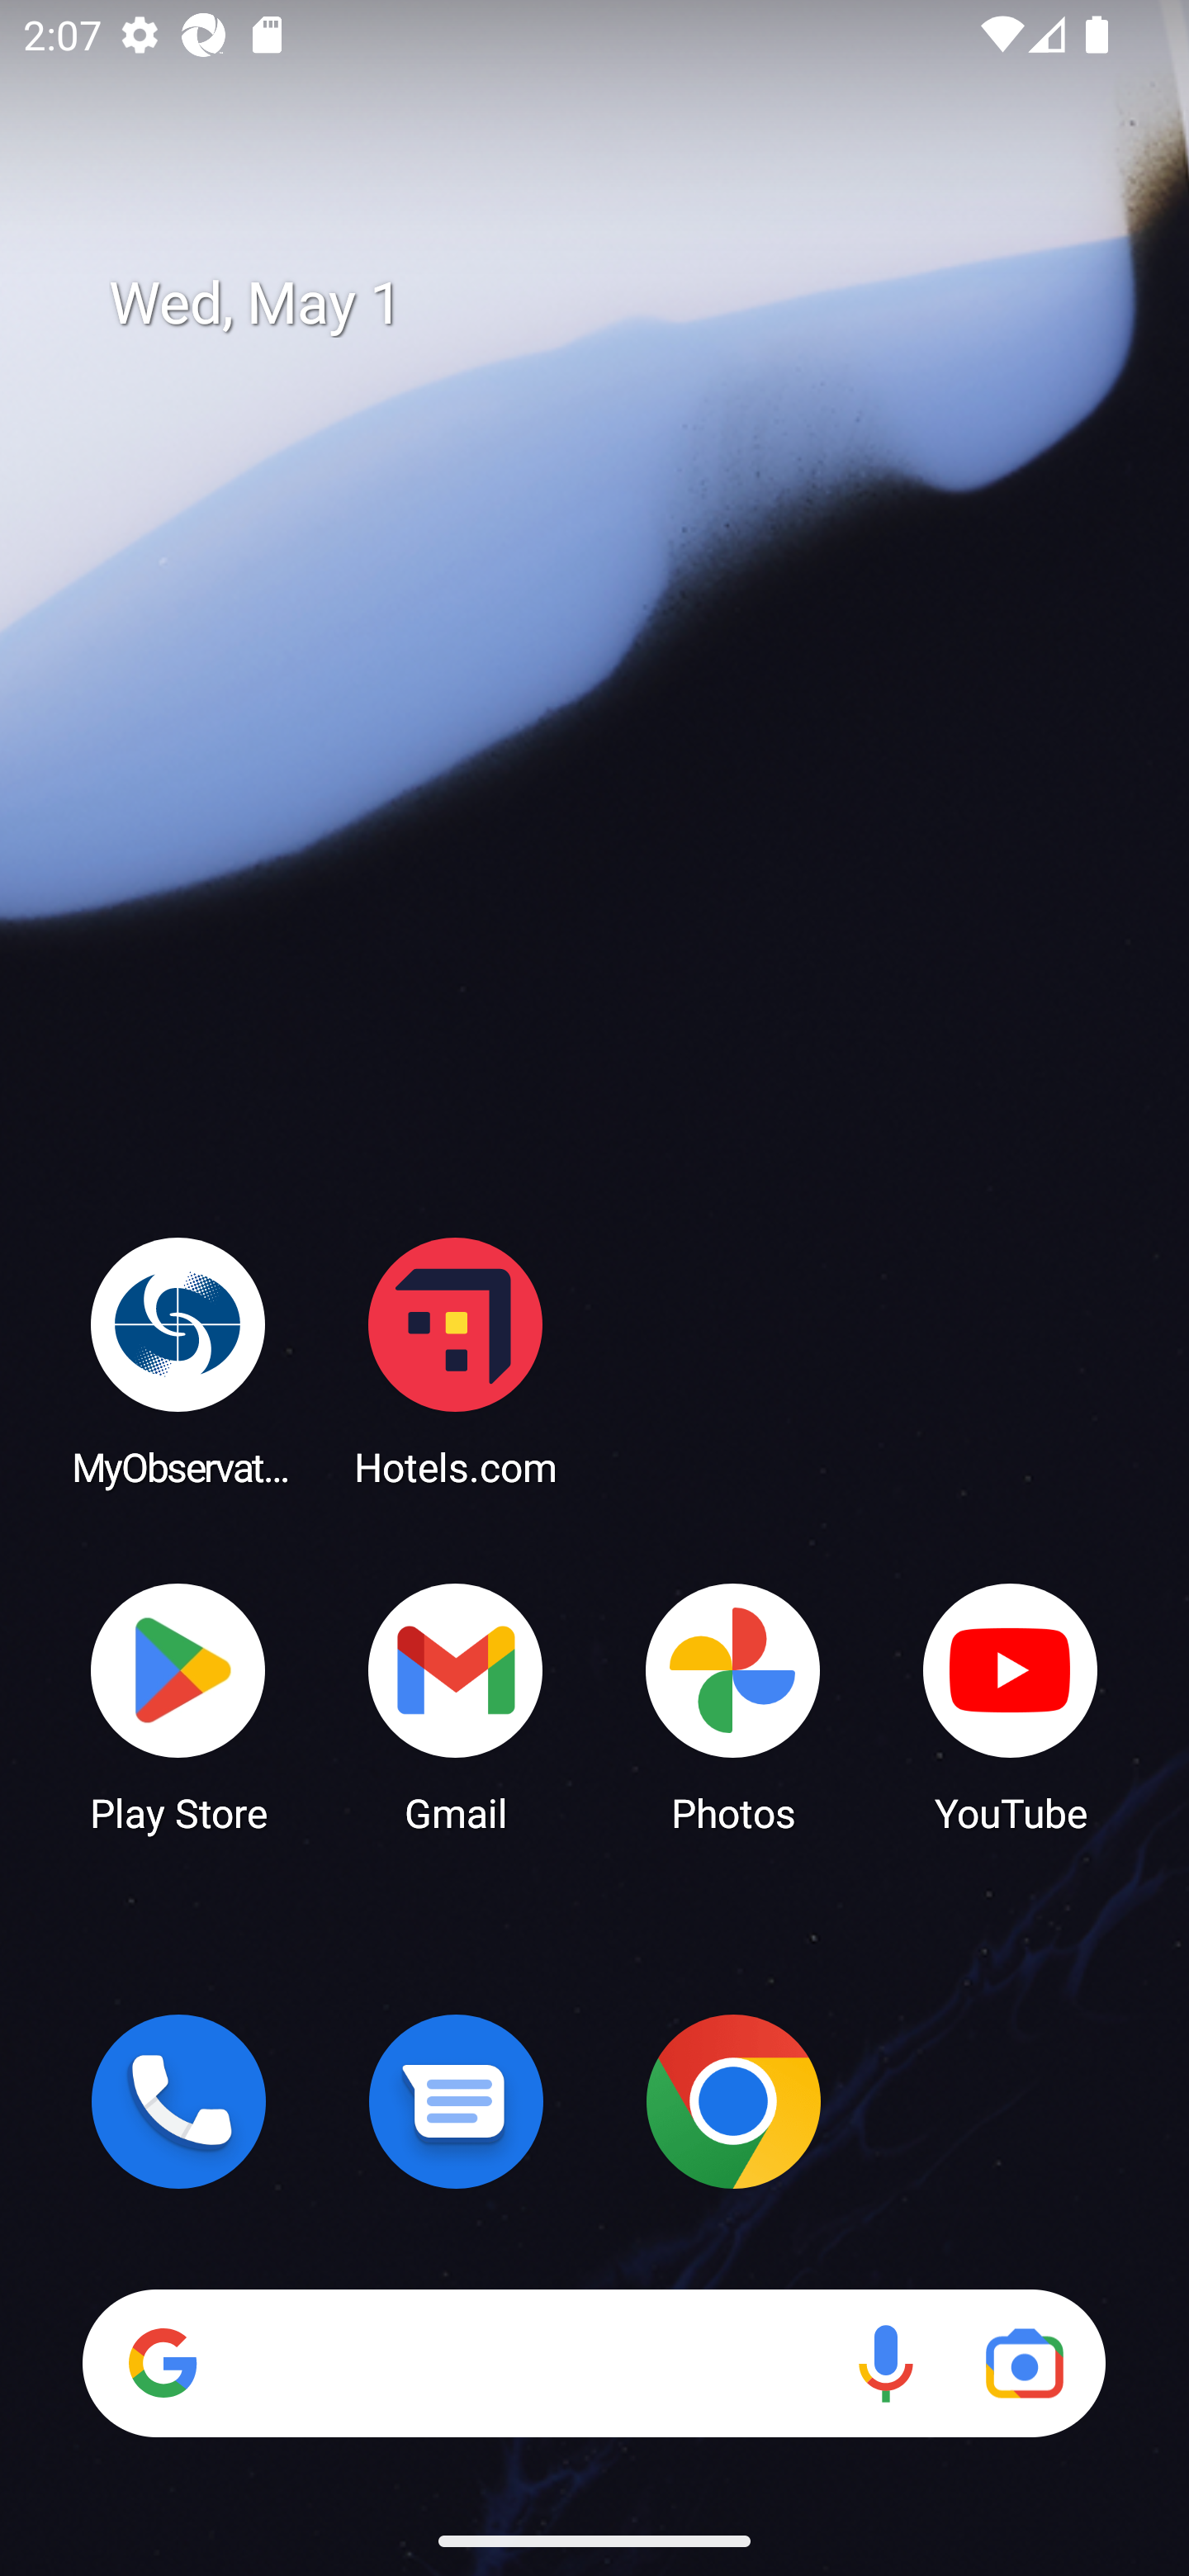 Image resolution: width=1189 pixels, height=2576 pixels. What do you see at coordinates (733, 1706) in the screenshot?
I see `Photos` at bounding box center [733, 1706].